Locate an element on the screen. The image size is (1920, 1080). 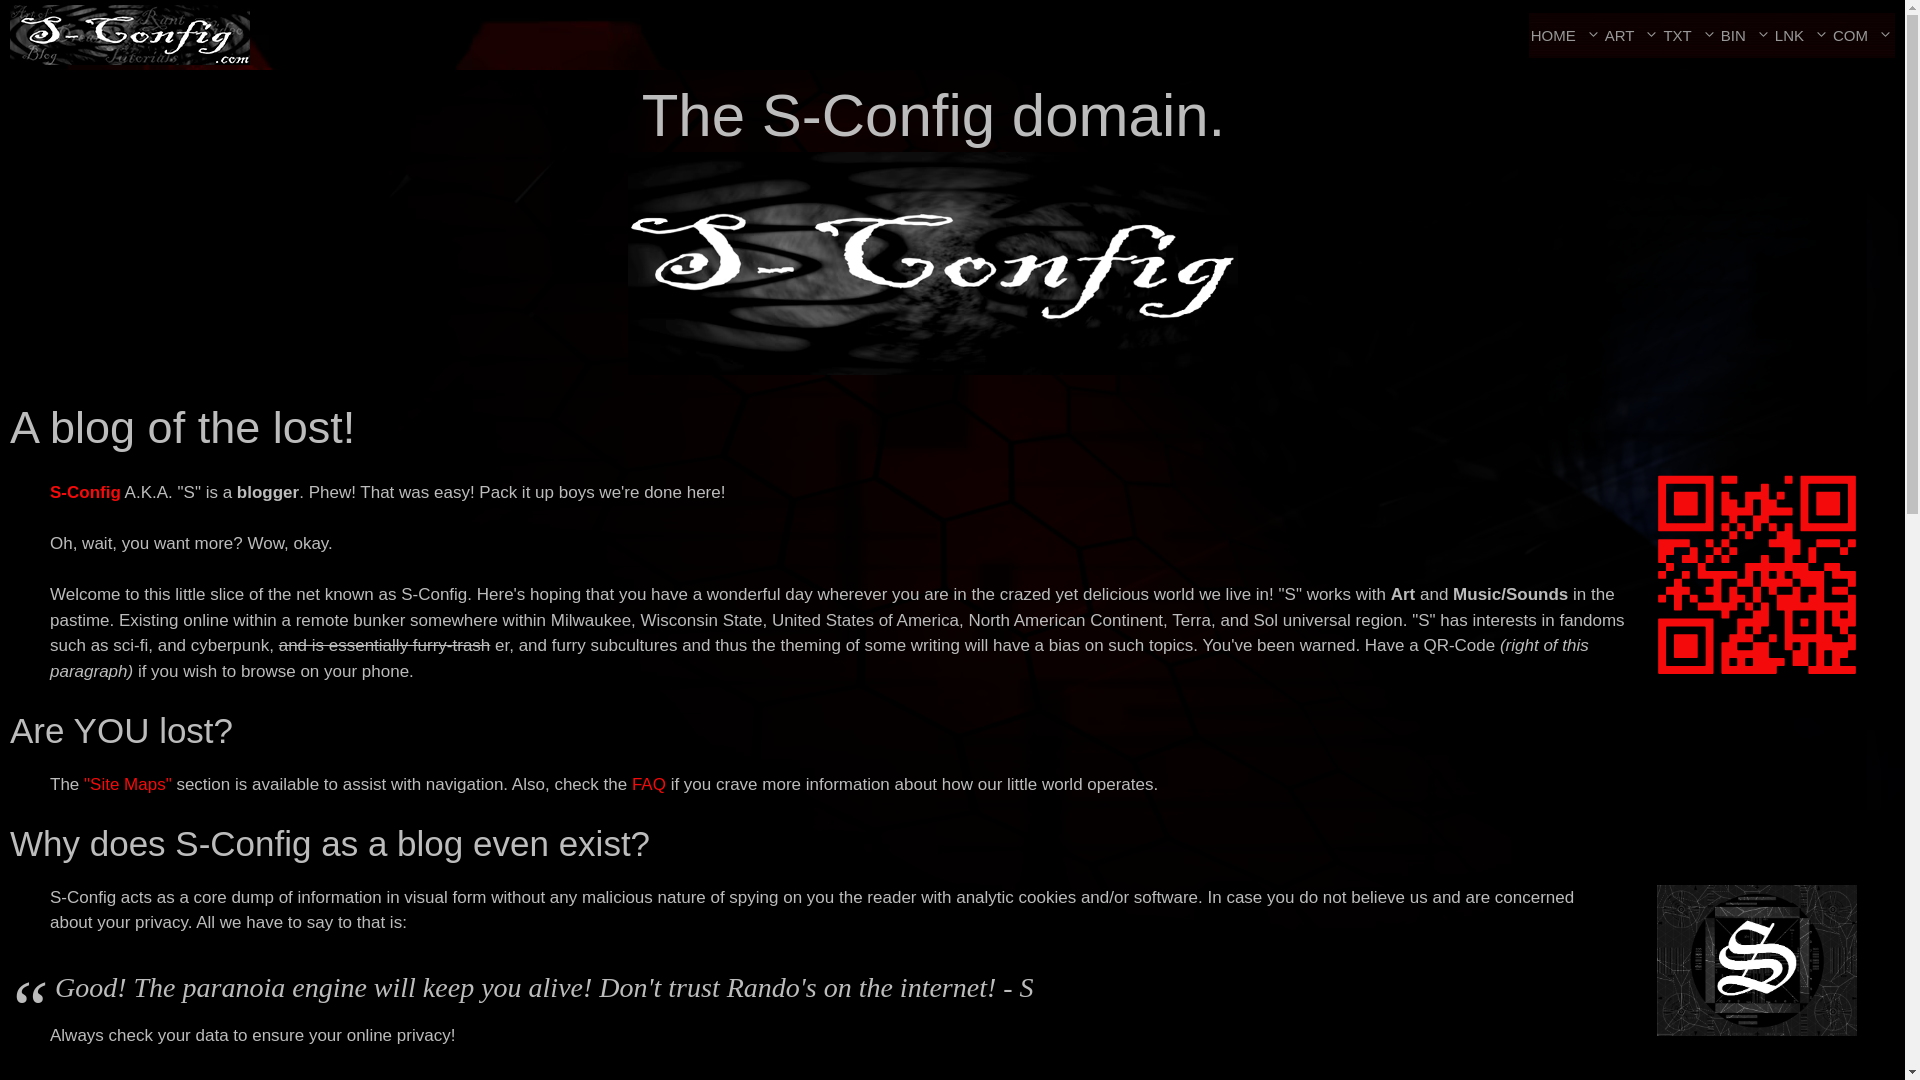
ART is located at coordinates (1632, 34).